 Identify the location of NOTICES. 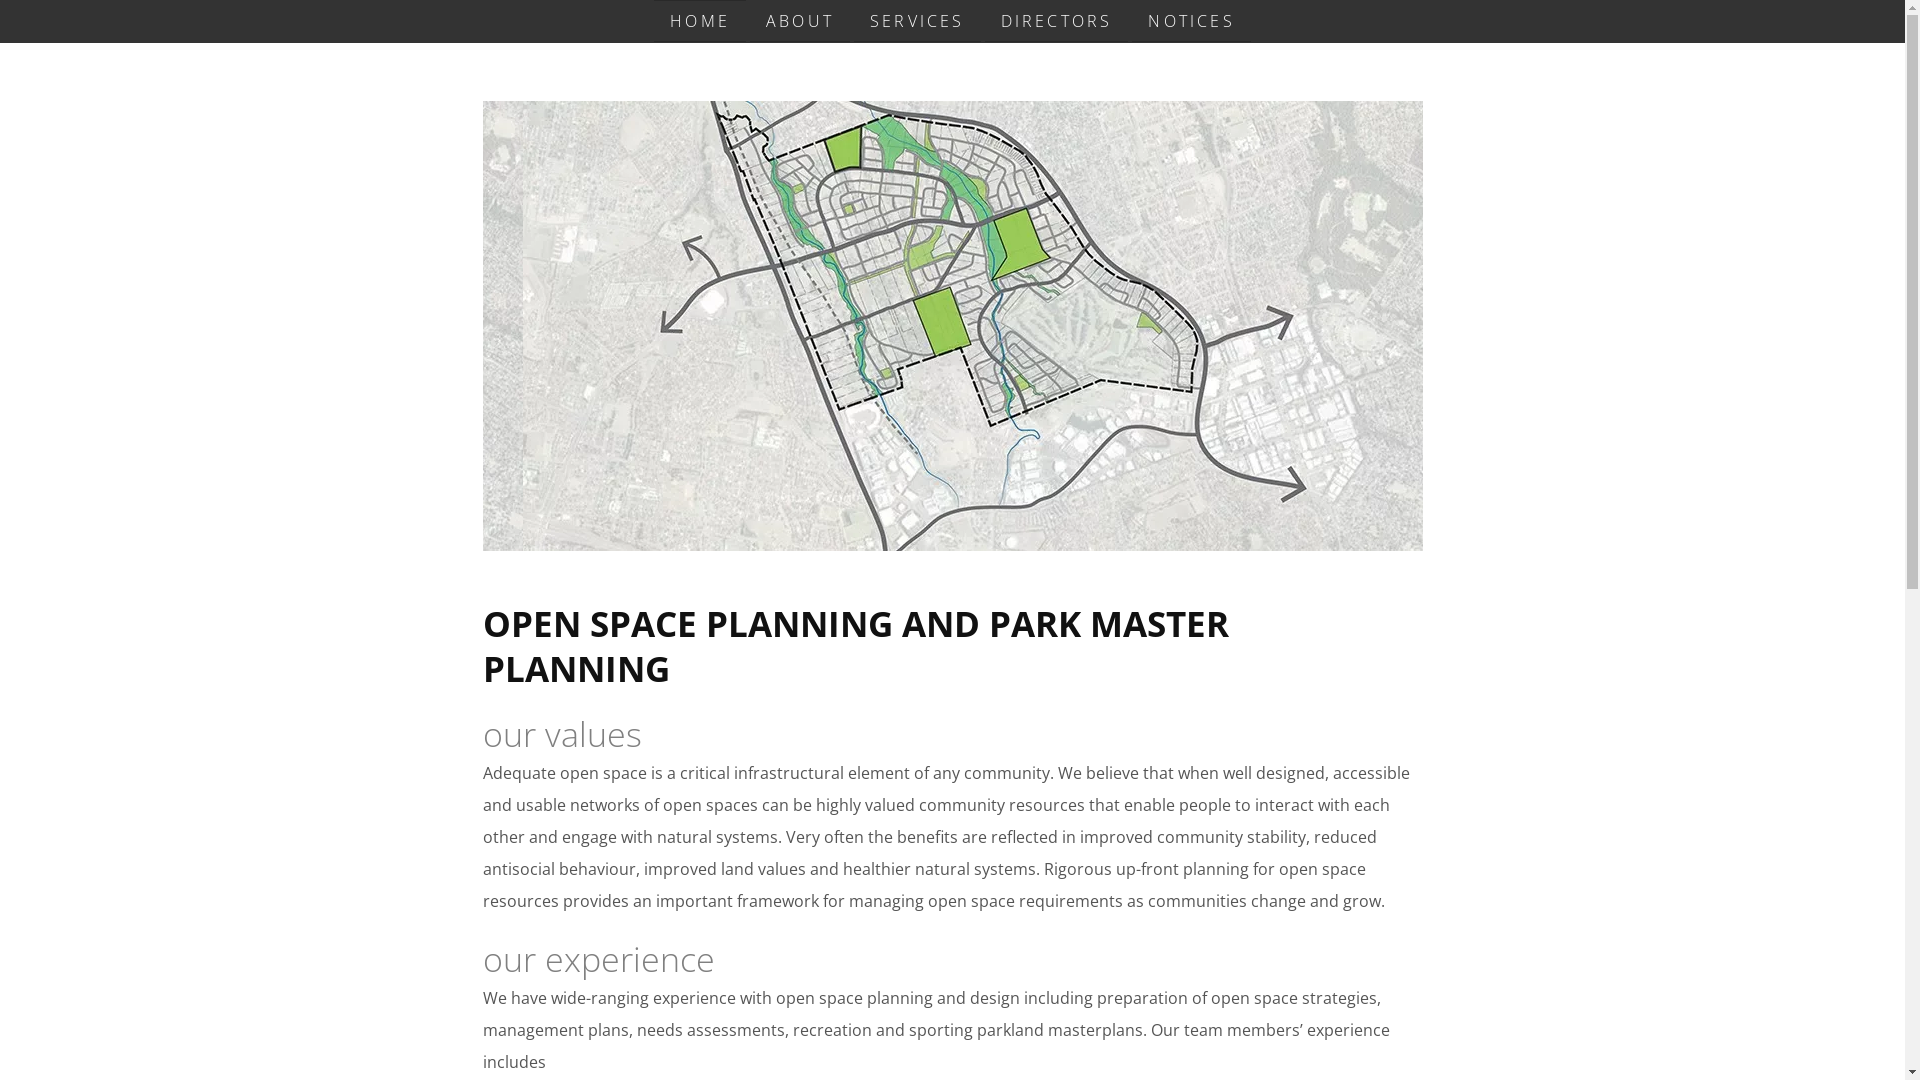
(1191, 21).